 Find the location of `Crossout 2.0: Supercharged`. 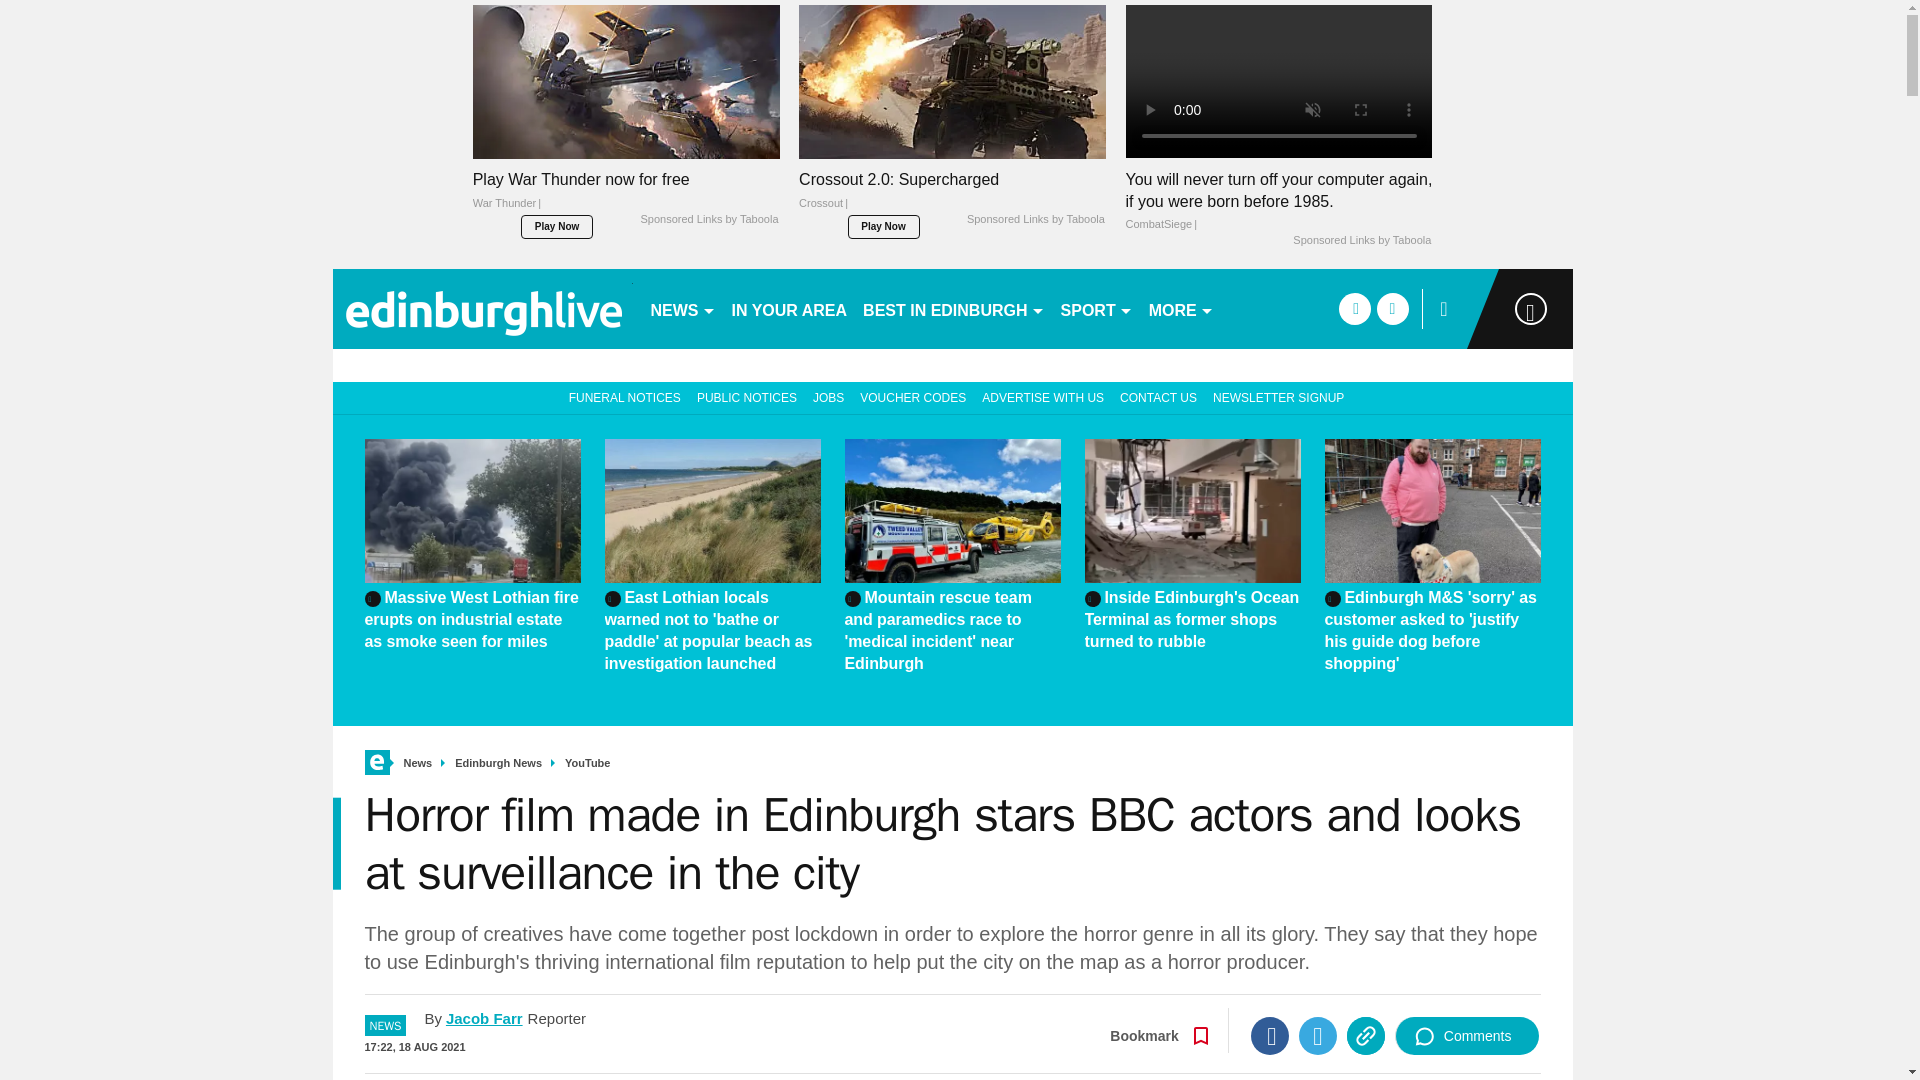

Crossout 2.0: Supercharged is located at coordinates (952, 196).